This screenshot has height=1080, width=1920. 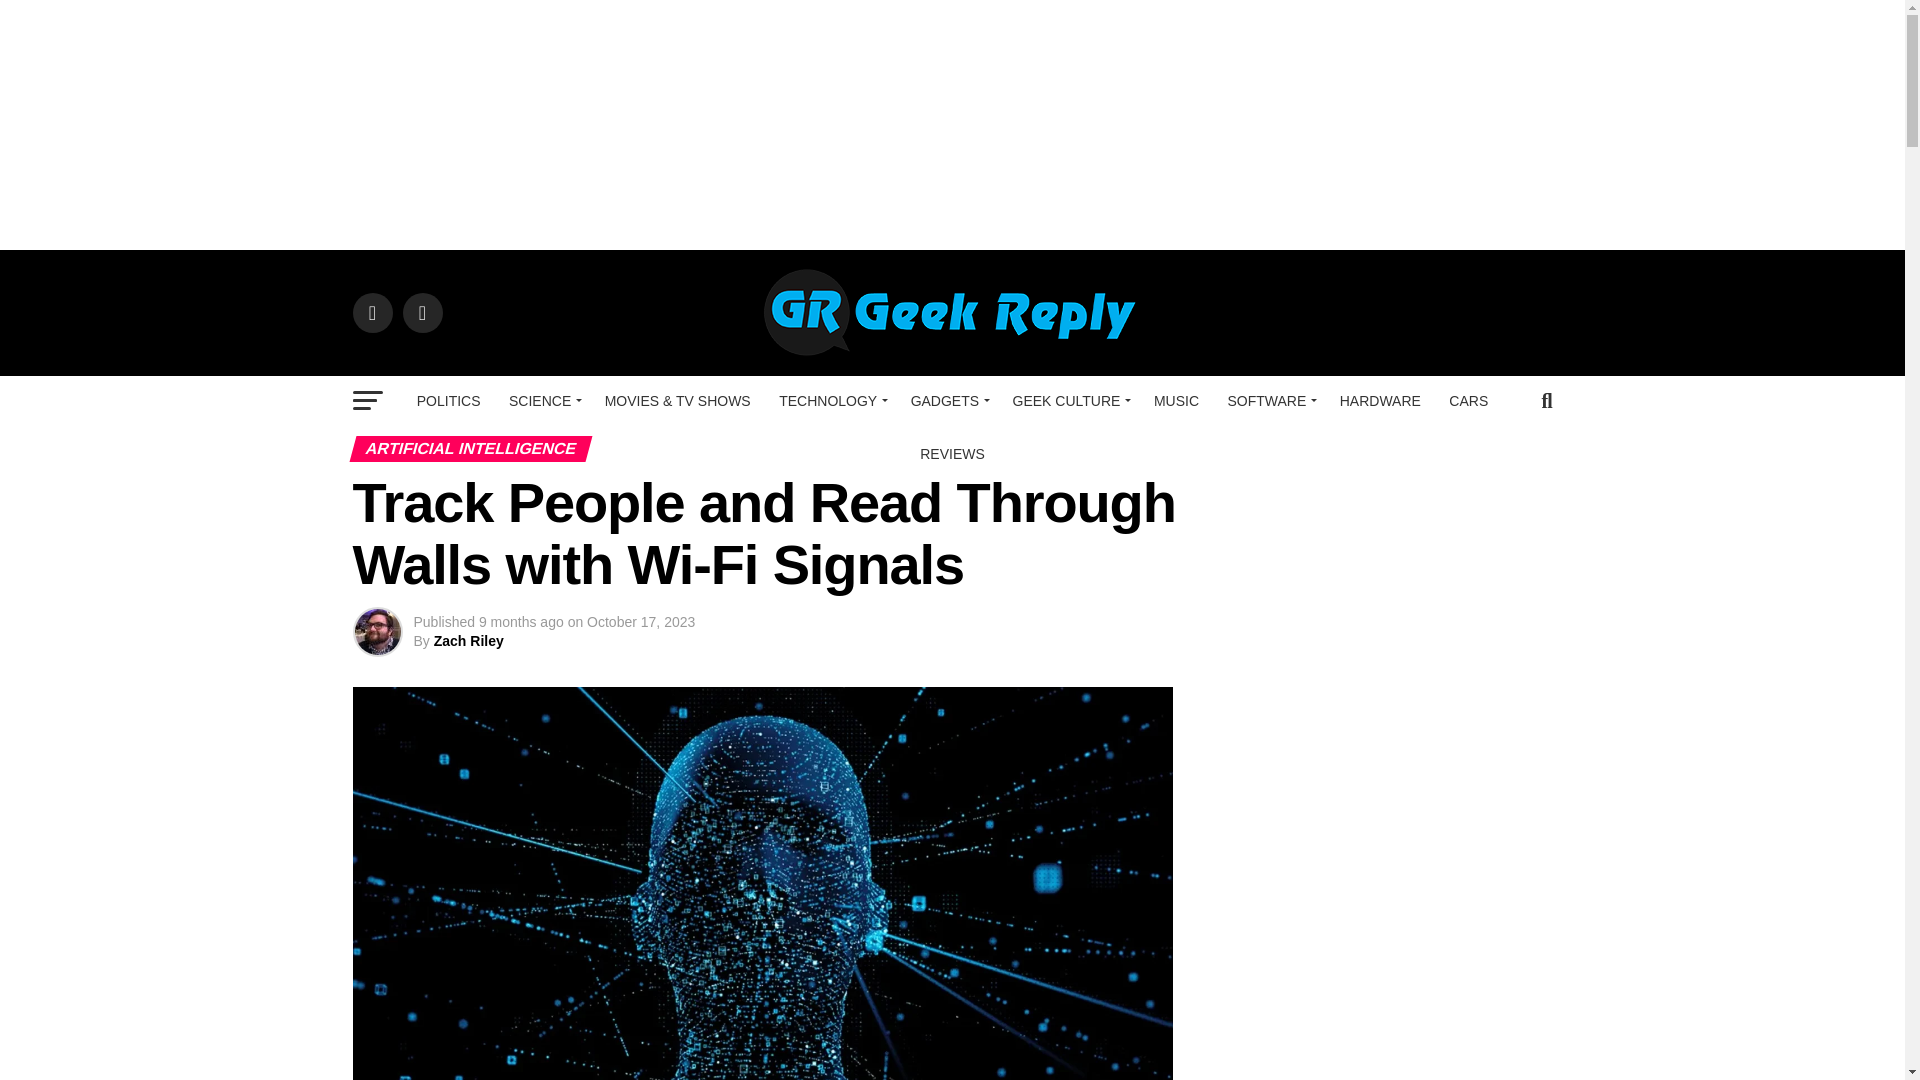 I want to click on Posts by Zach Riley, so click(x=468, y=640).